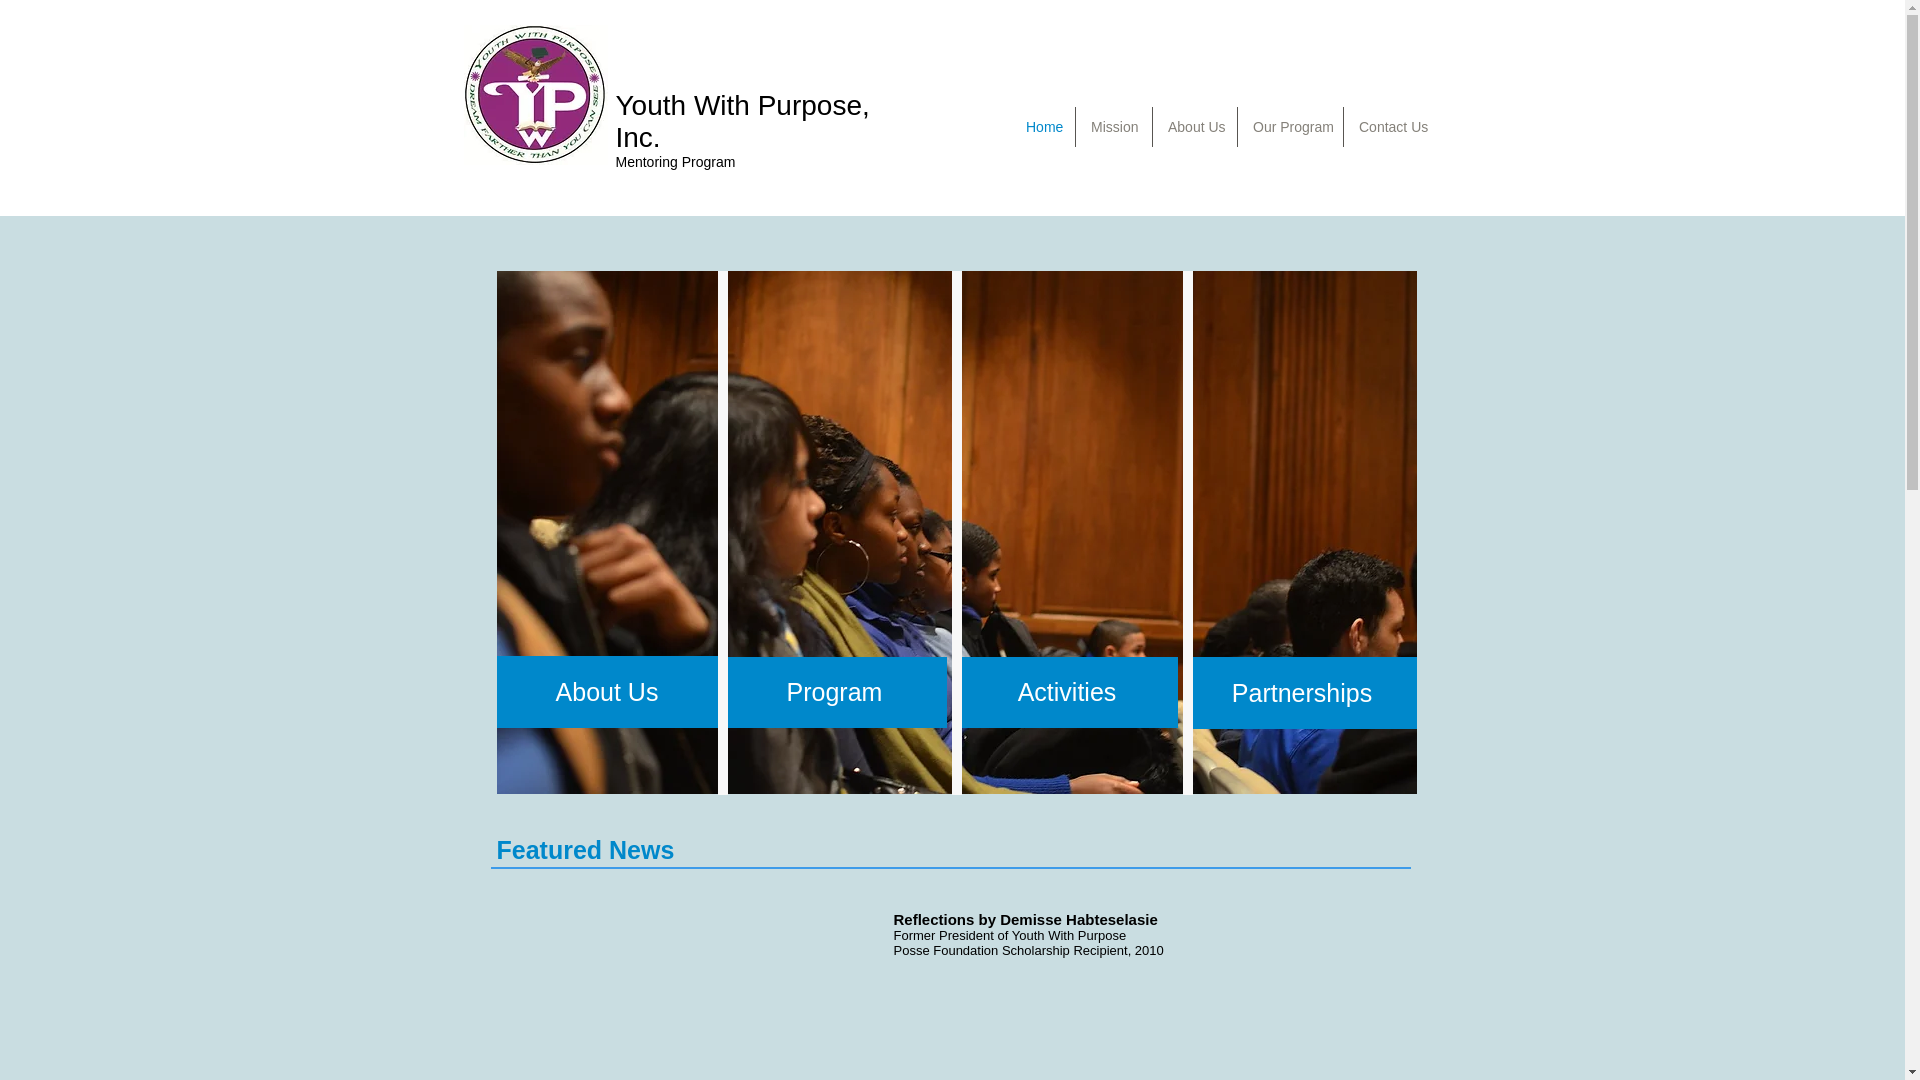  Describe the element at coordinates (676, 162) in the screenshot. I see `Mentoring Program` at that location.